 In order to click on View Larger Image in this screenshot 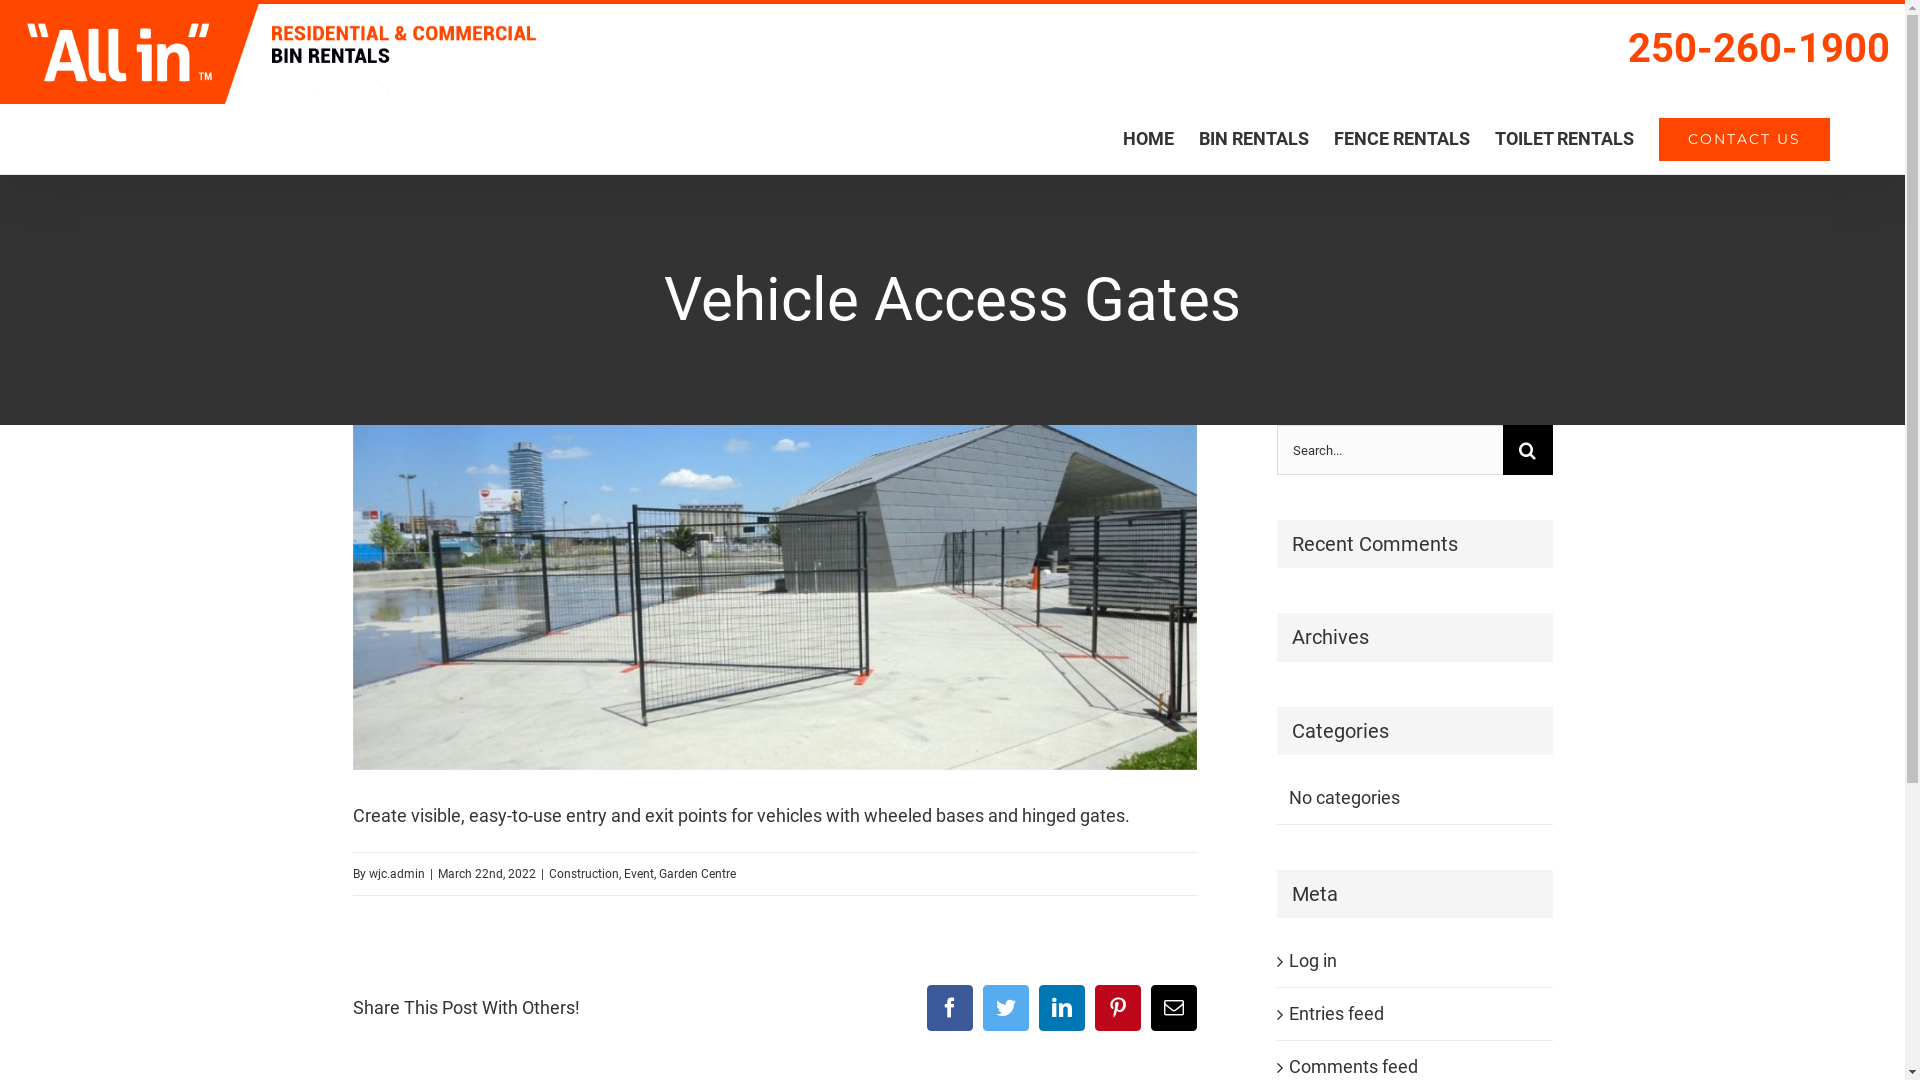, I will do `click(774, 597)`.